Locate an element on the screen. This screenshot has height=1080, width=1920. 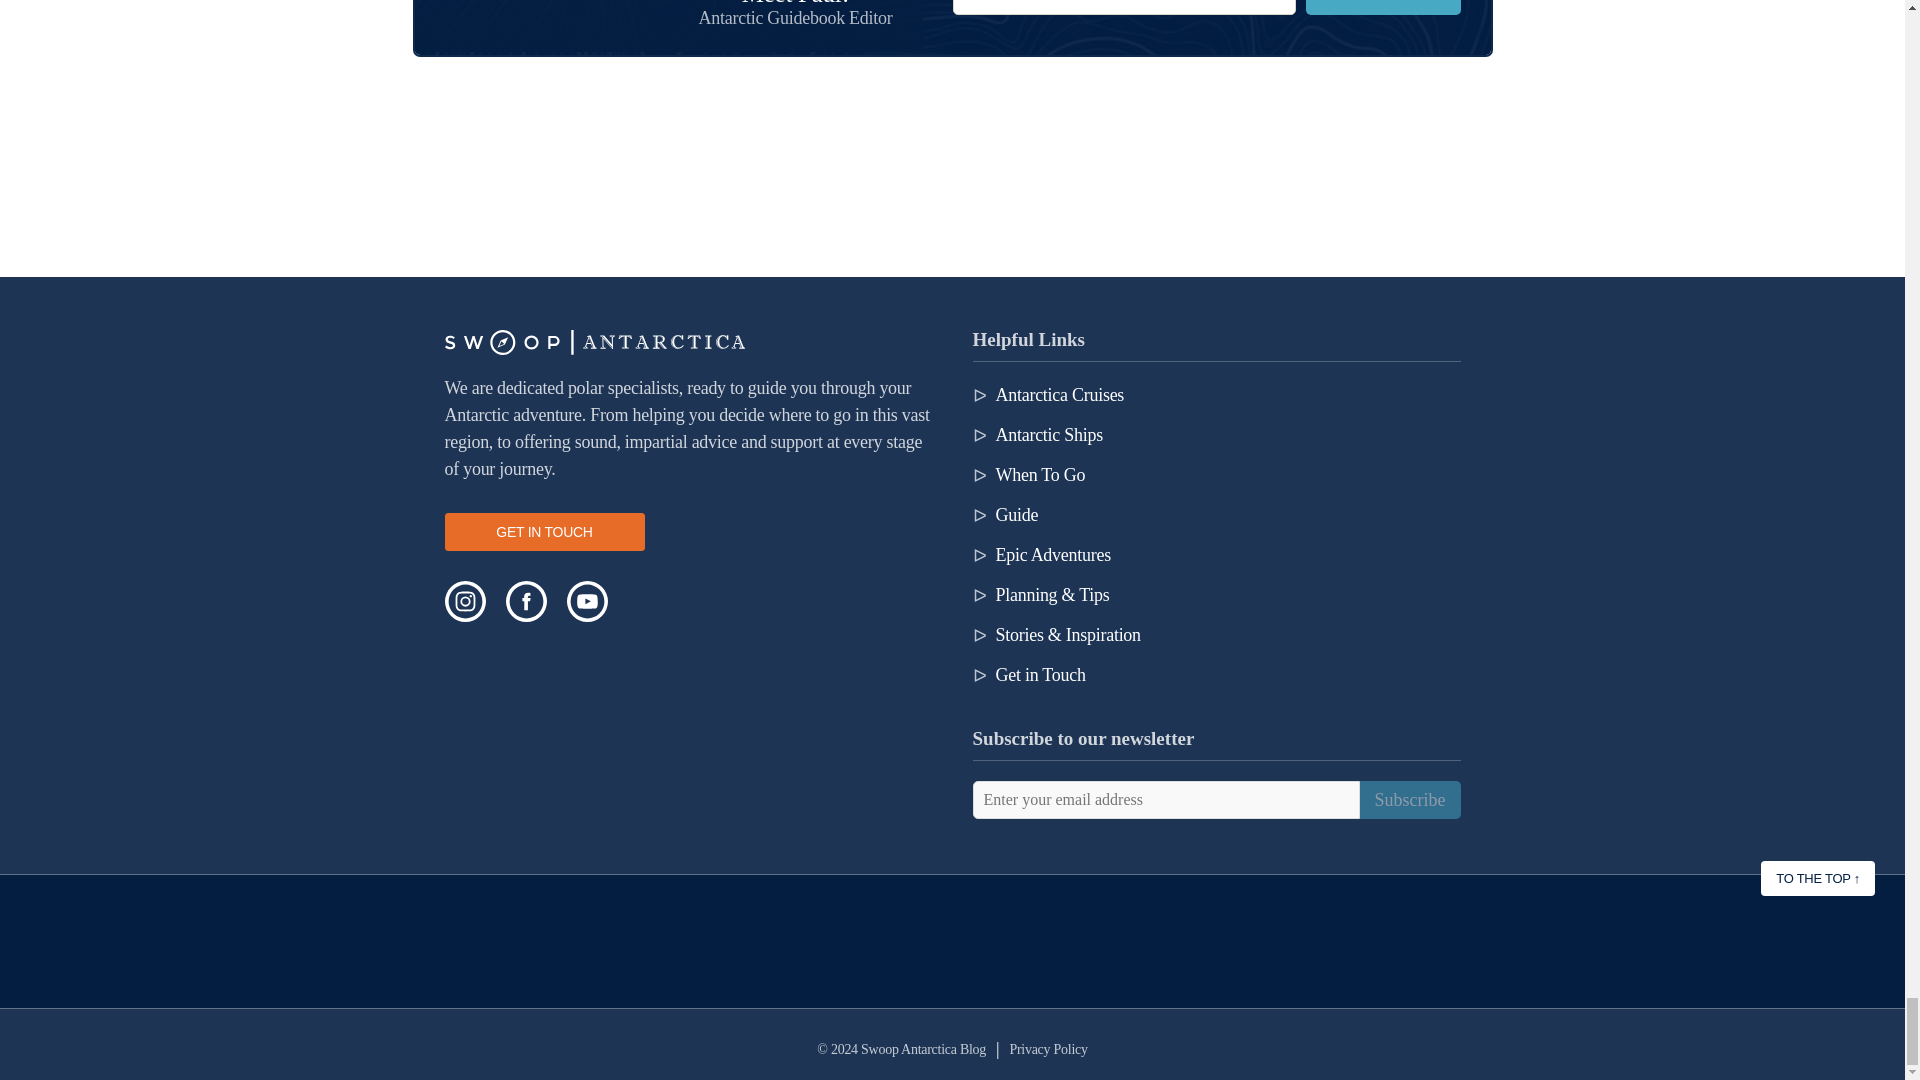
Instagram is located at coordinates (464, 602).